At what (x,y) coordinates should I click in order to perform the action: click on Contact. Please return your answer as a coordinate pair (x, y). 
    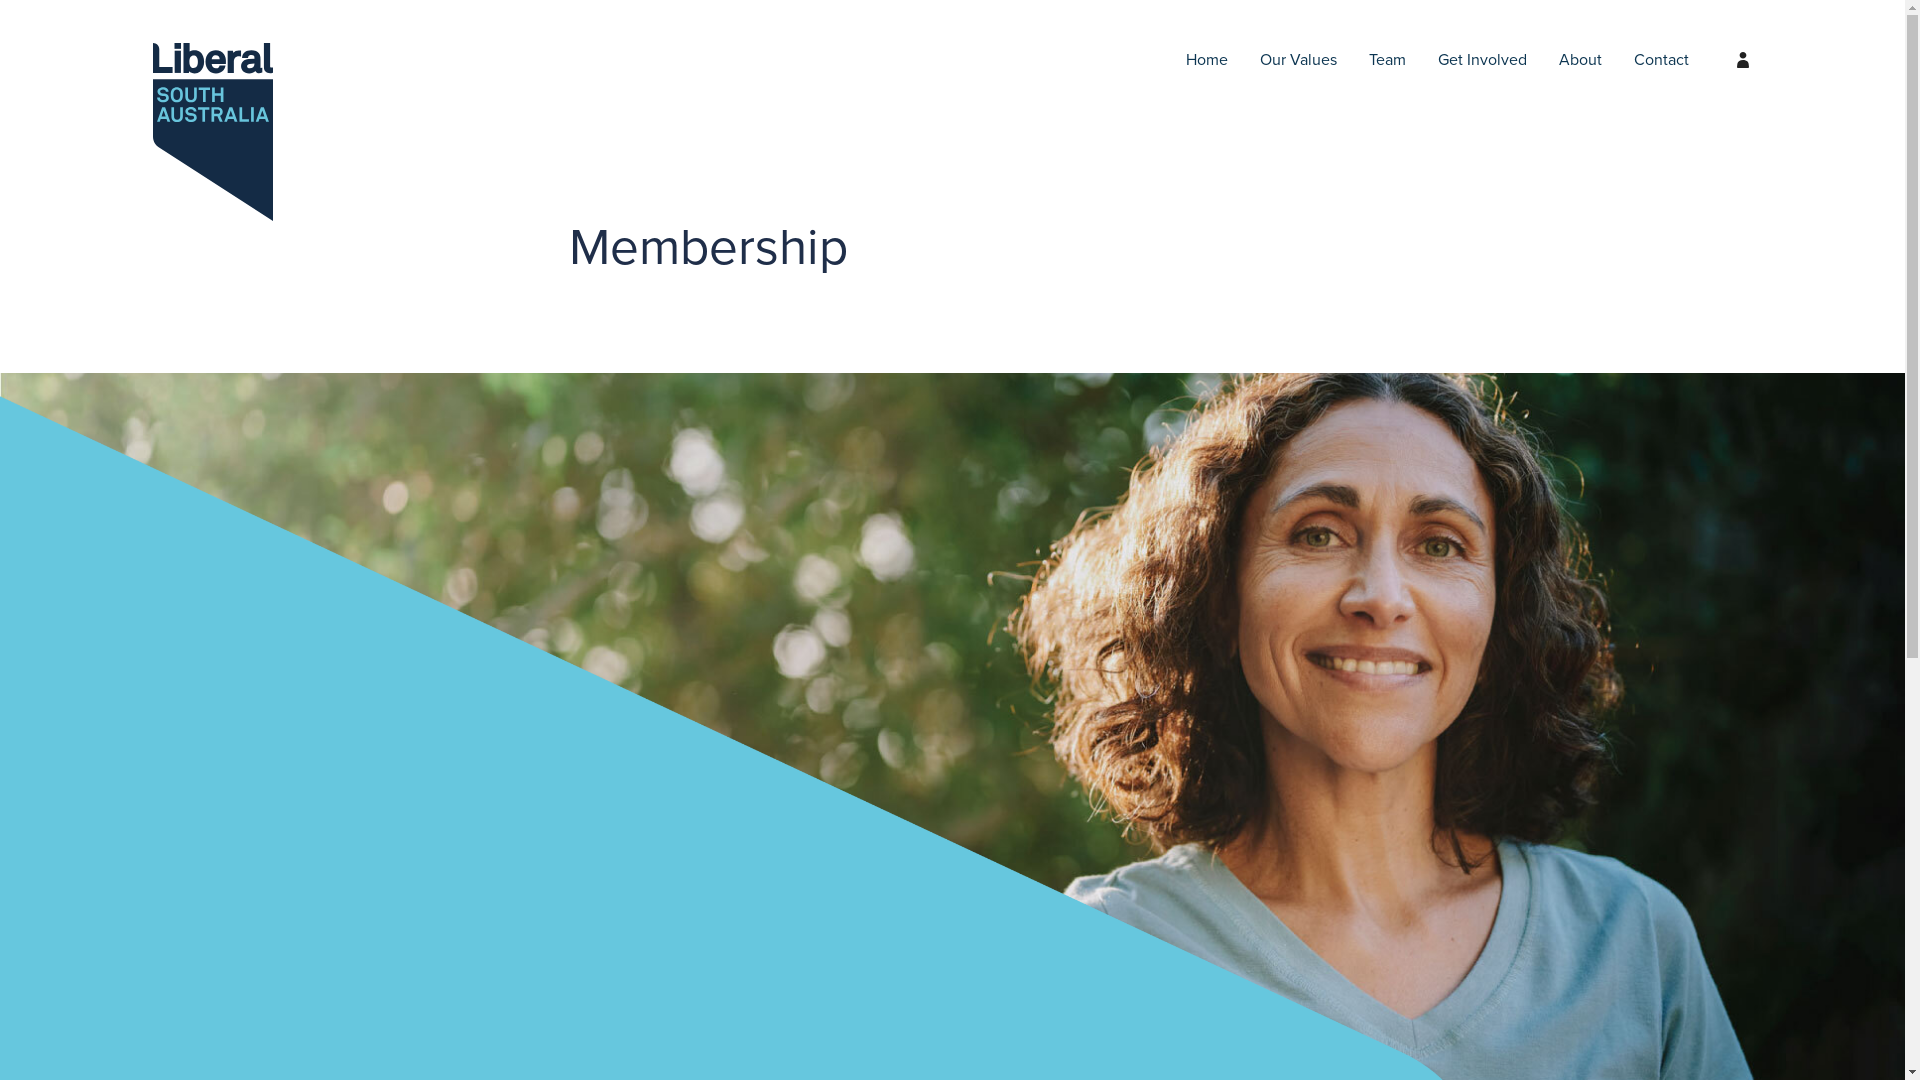
    Looking at the image, I should click on (1662, 60).